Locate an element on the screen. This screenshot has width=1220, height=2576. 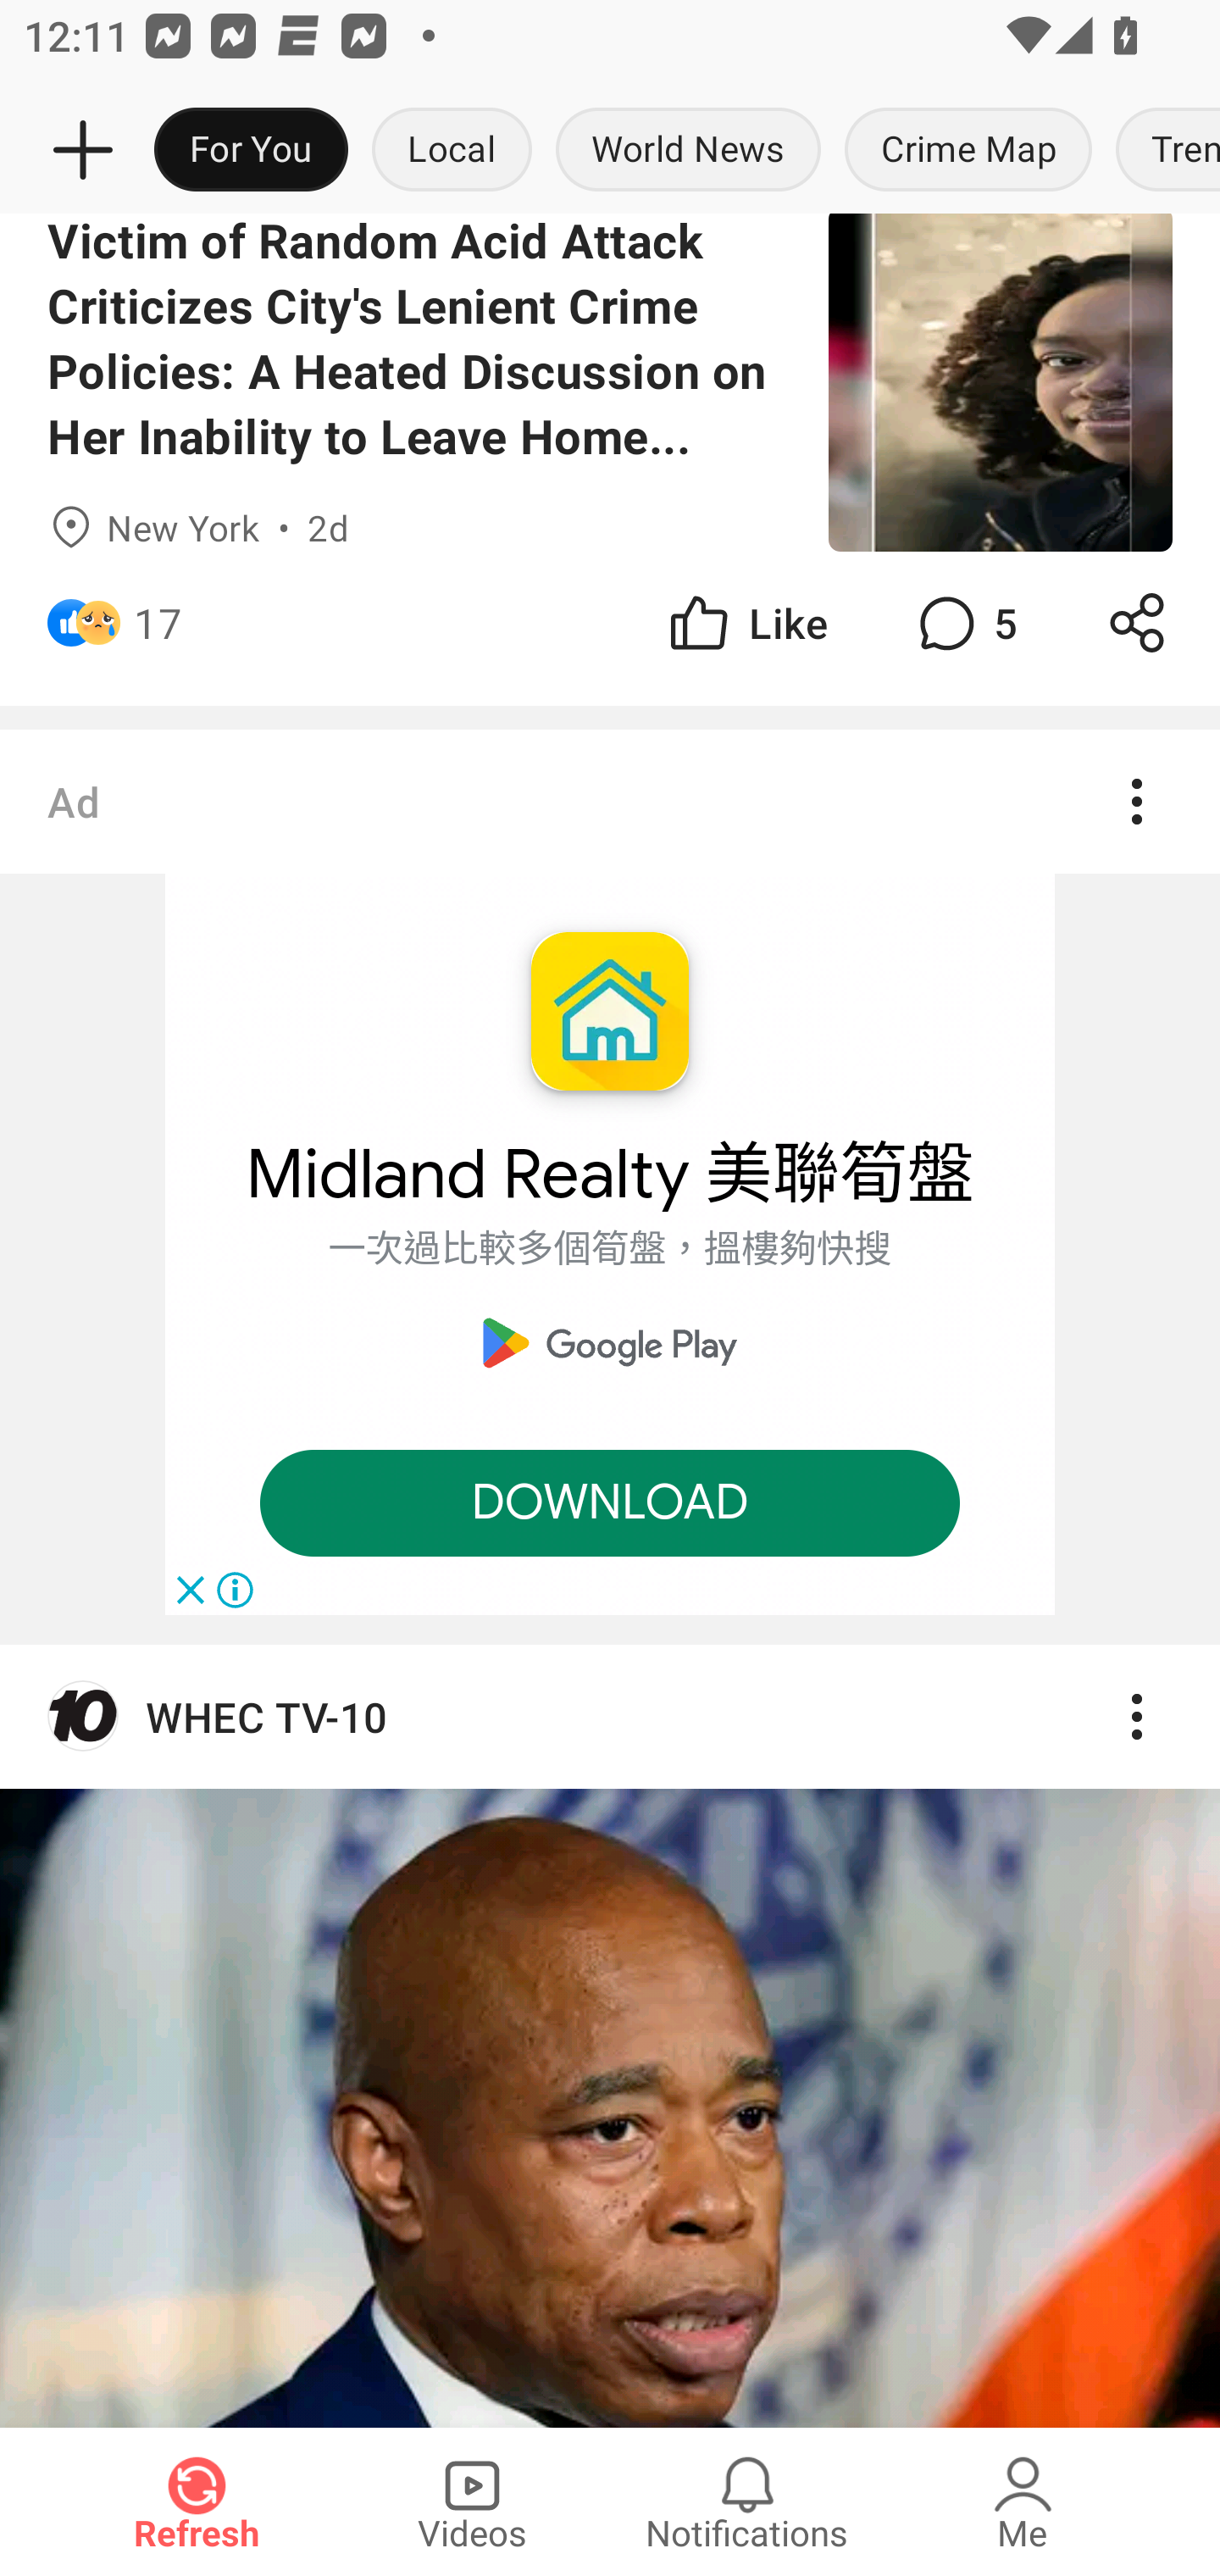
For You is located at coordinates (251, 151).